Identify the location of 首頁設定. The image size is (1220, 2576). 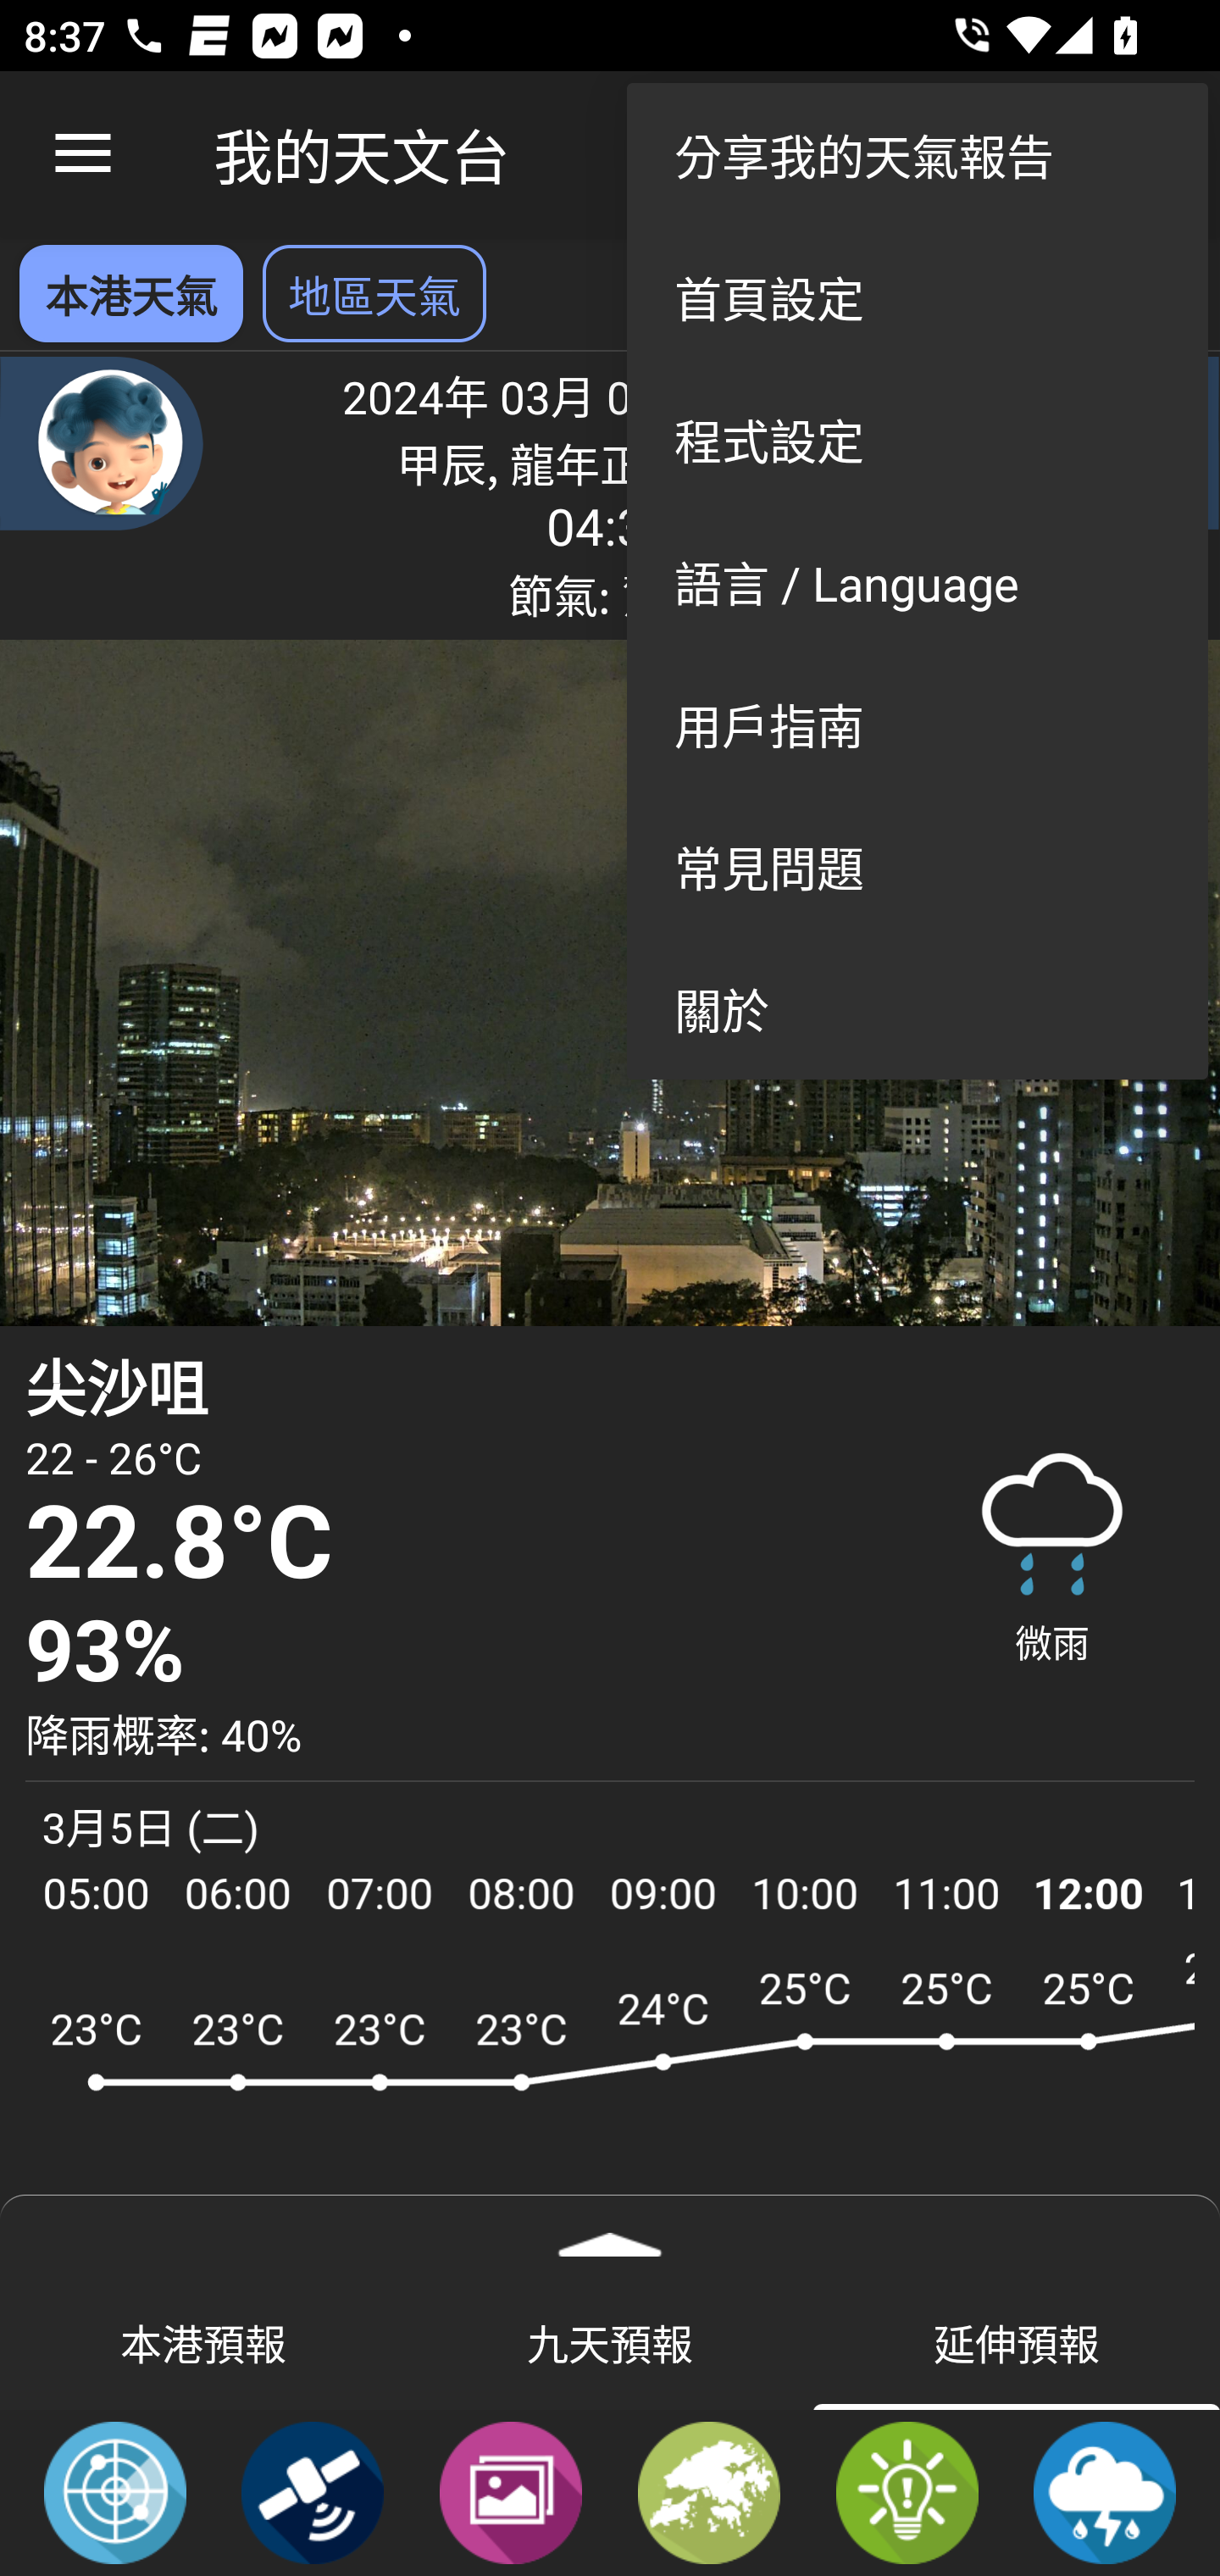
(917, 297).